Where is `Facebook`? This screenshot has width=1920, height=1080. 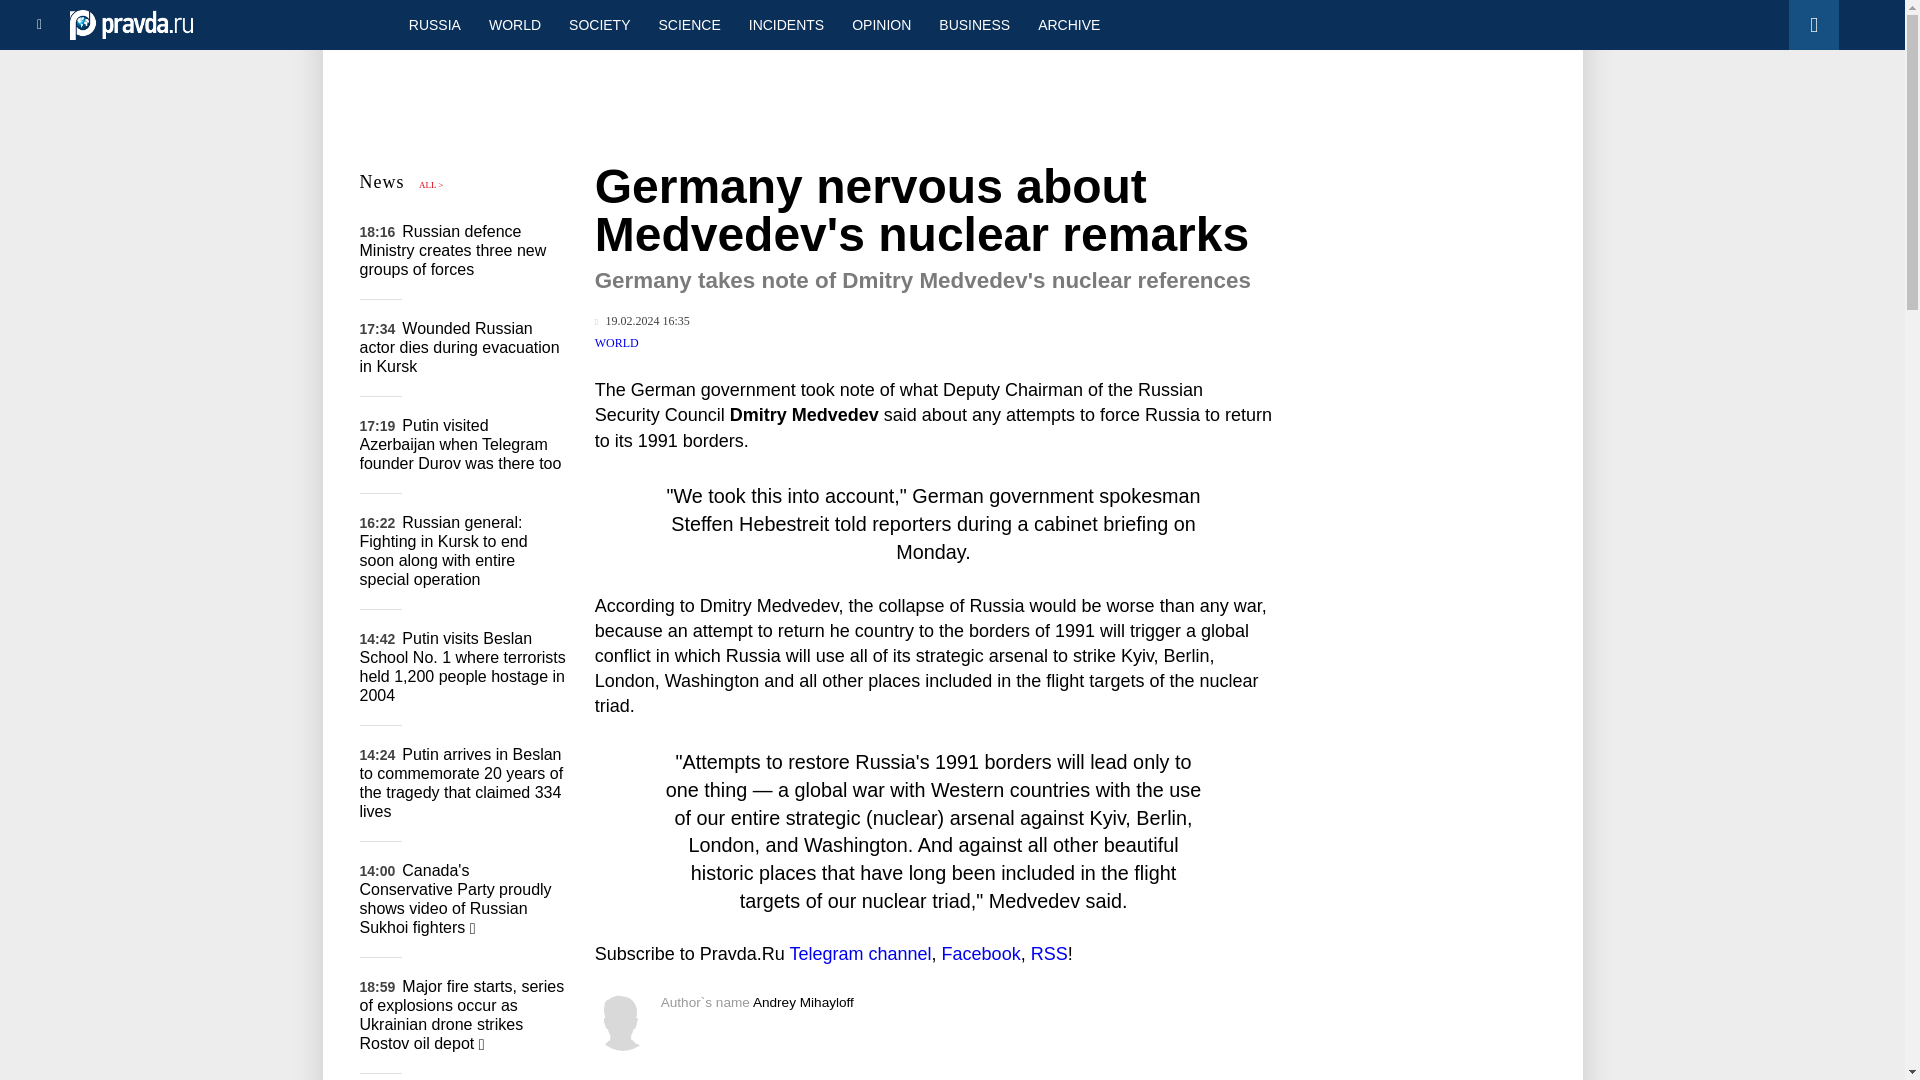
Facebook is located at coordinates (982, 954).